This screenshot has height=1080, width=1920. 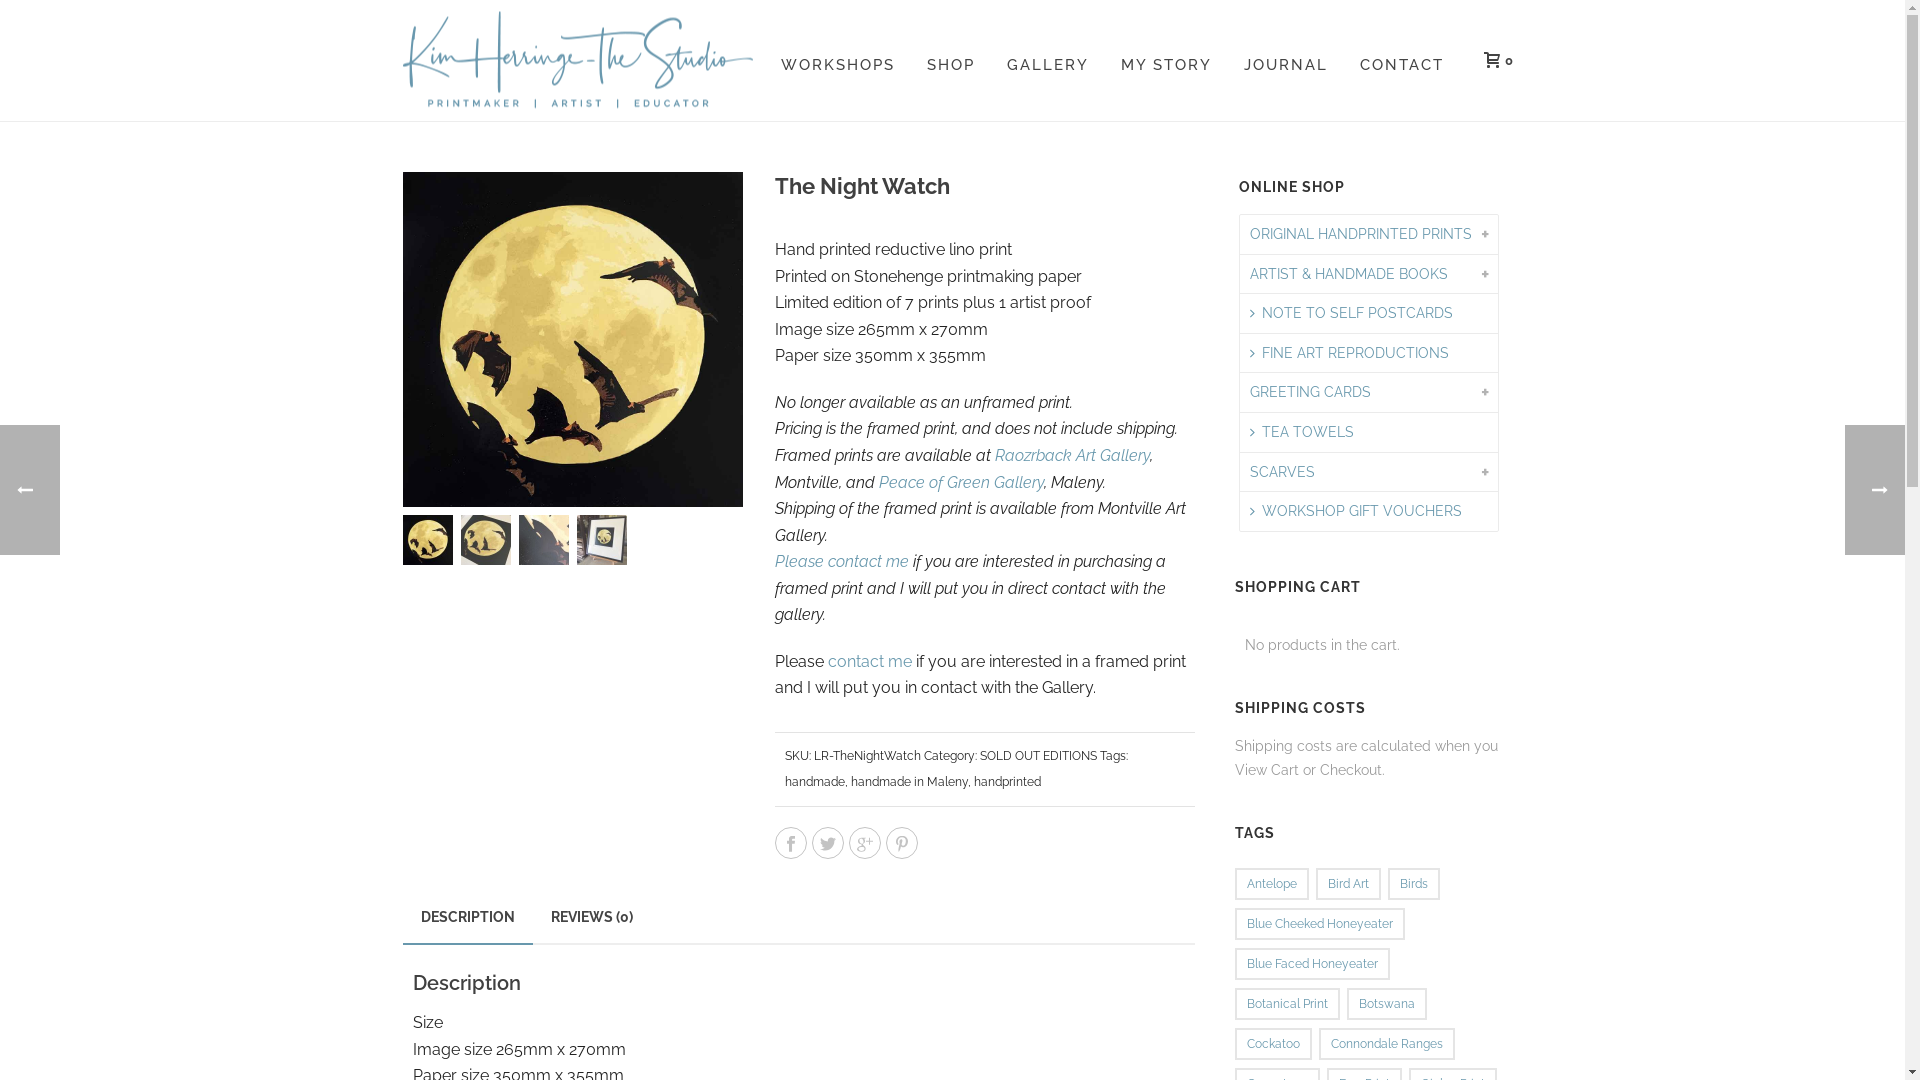 What do you see at coordinates (910, 782) in the screenshot?
I see `handmade in Maleny` at bounding box center [910, 782].